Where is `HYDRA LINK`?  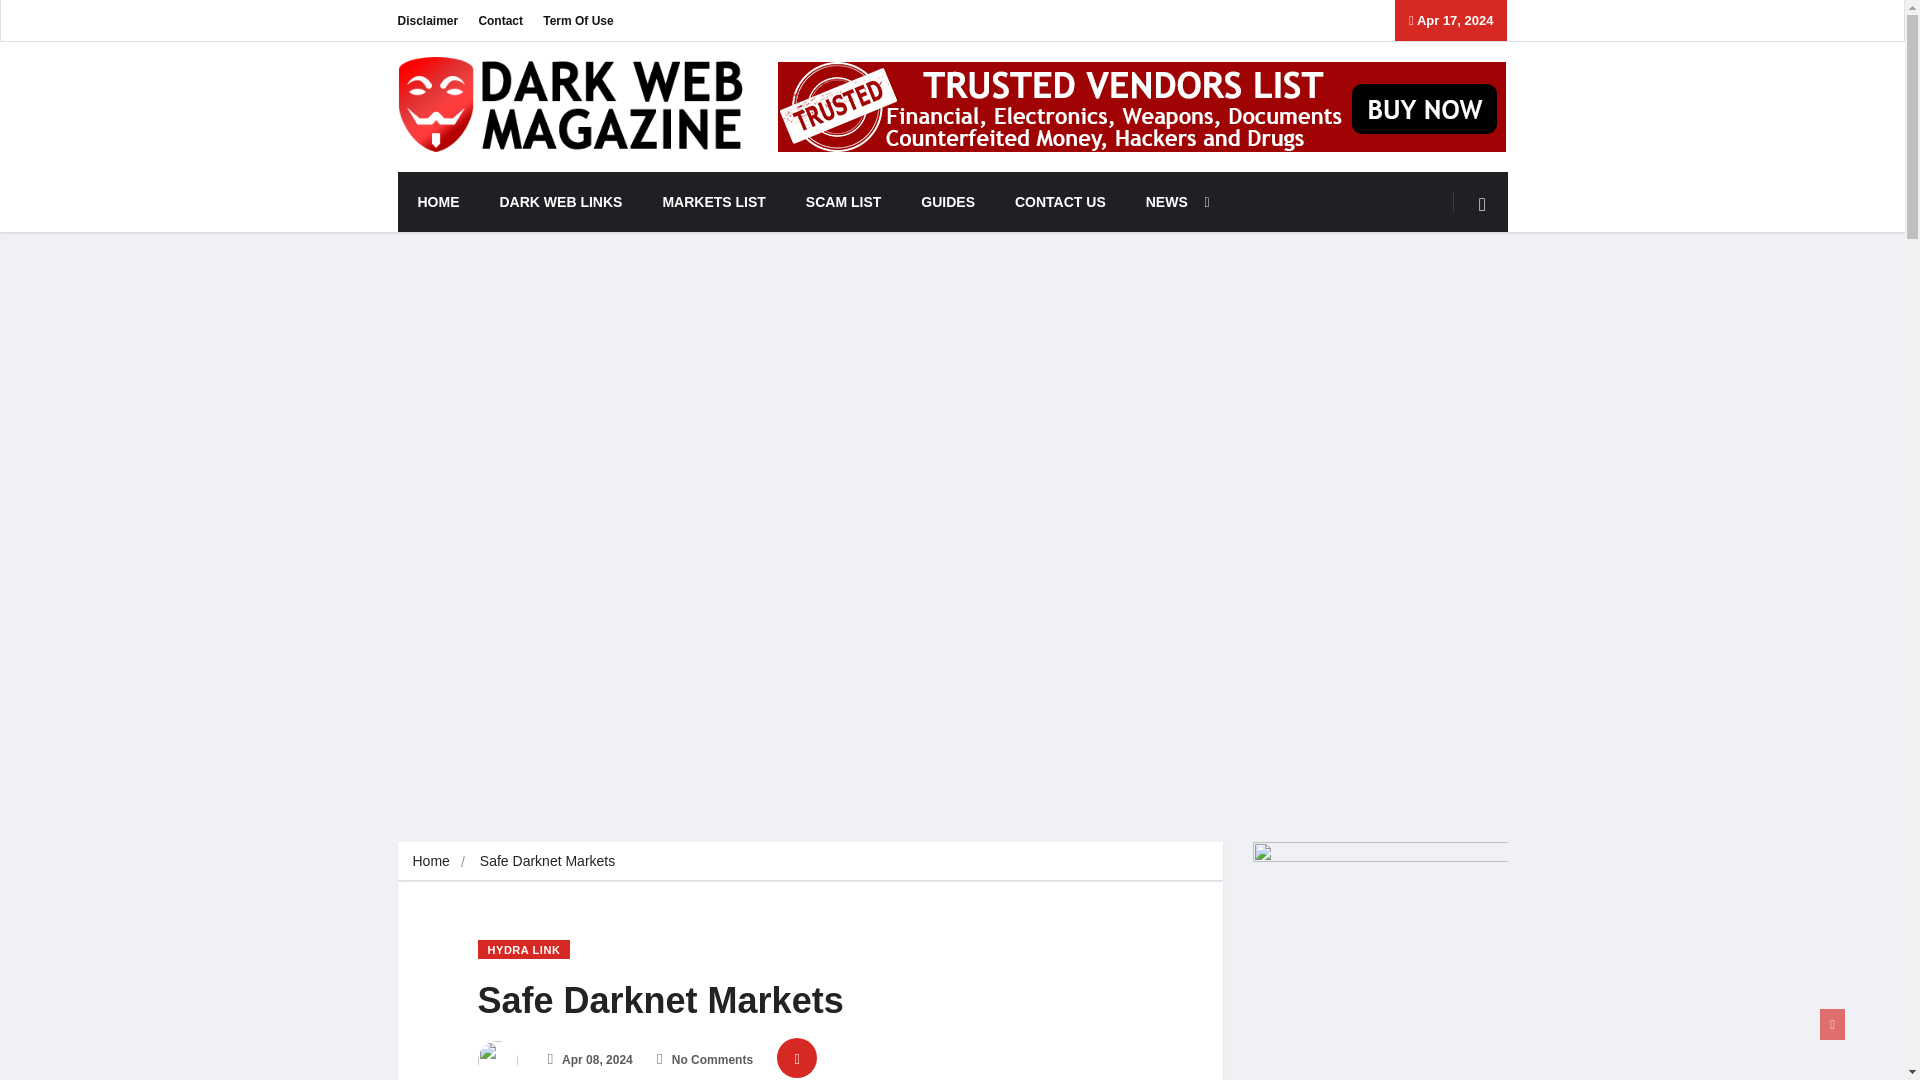
HYDRA LINK is located at coordinates (524, 949).